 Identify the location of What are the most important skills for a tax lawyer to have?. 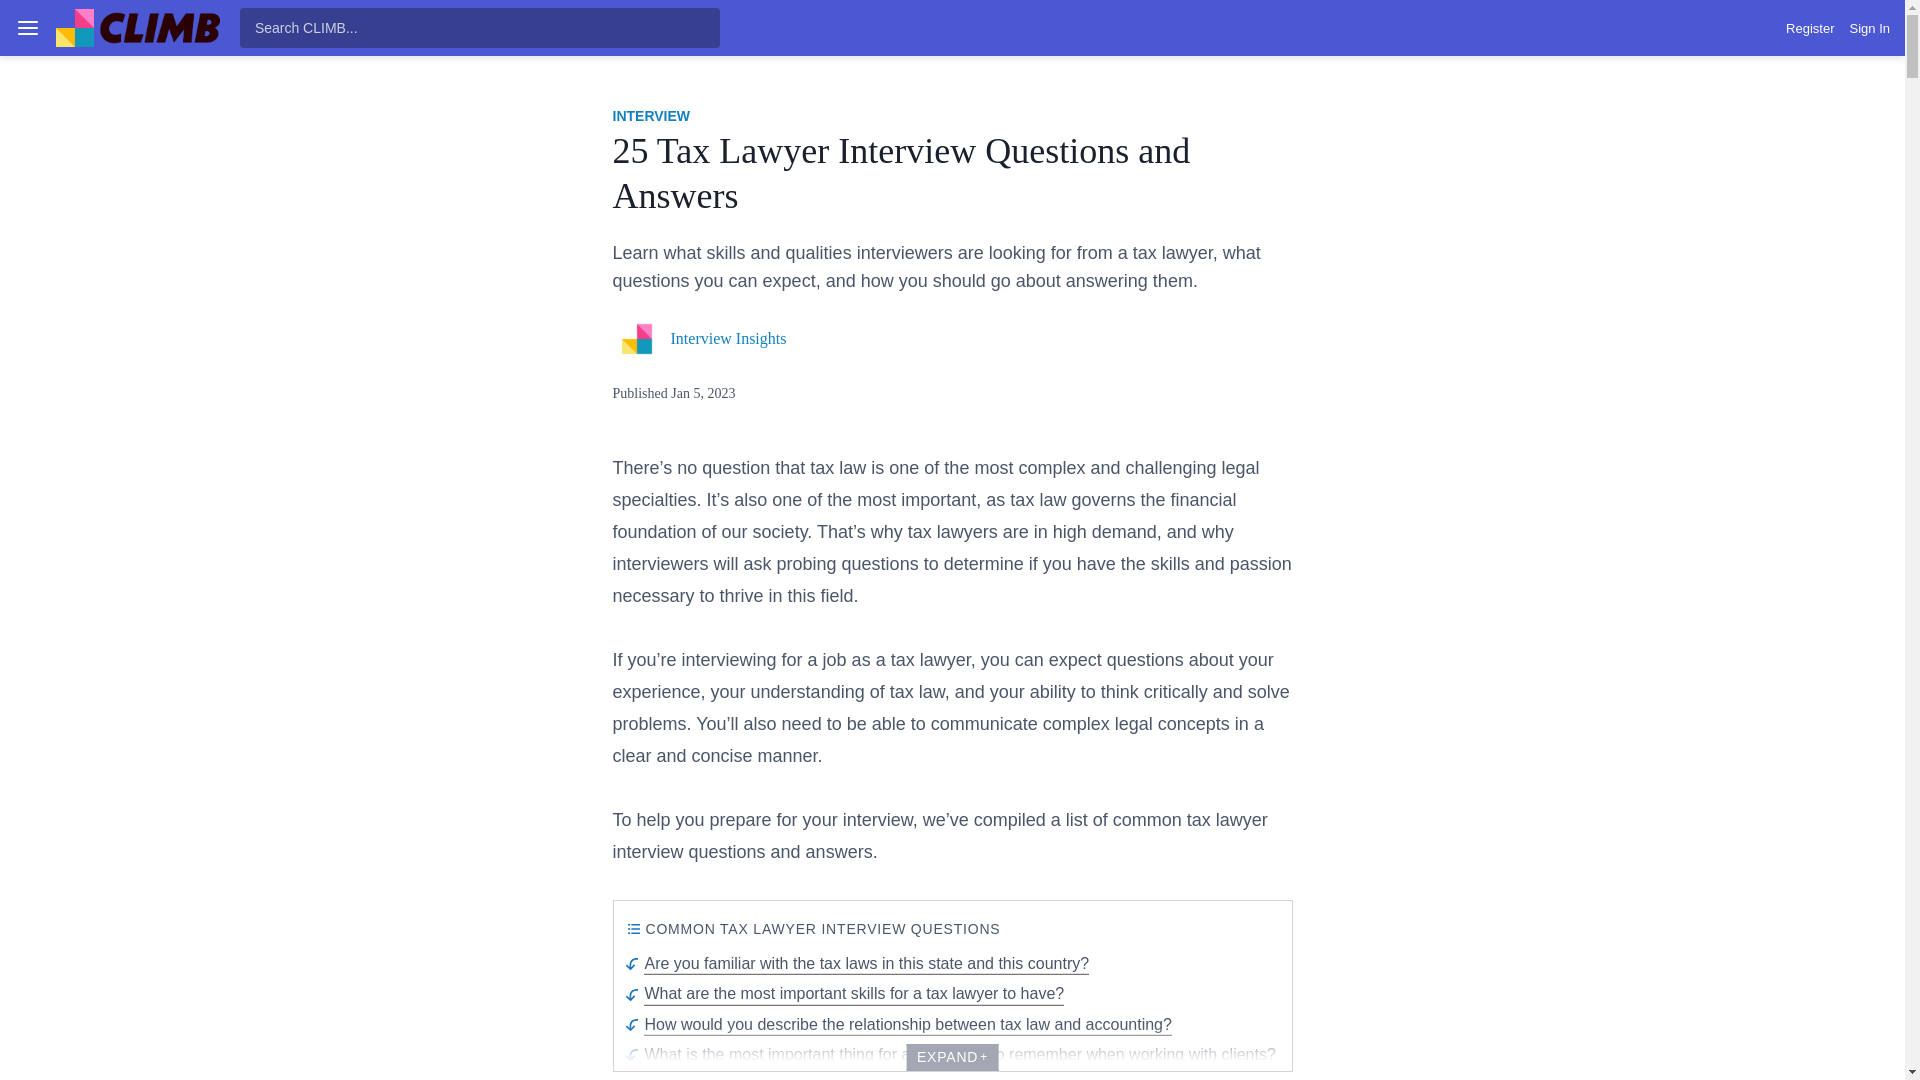
(845, 994).